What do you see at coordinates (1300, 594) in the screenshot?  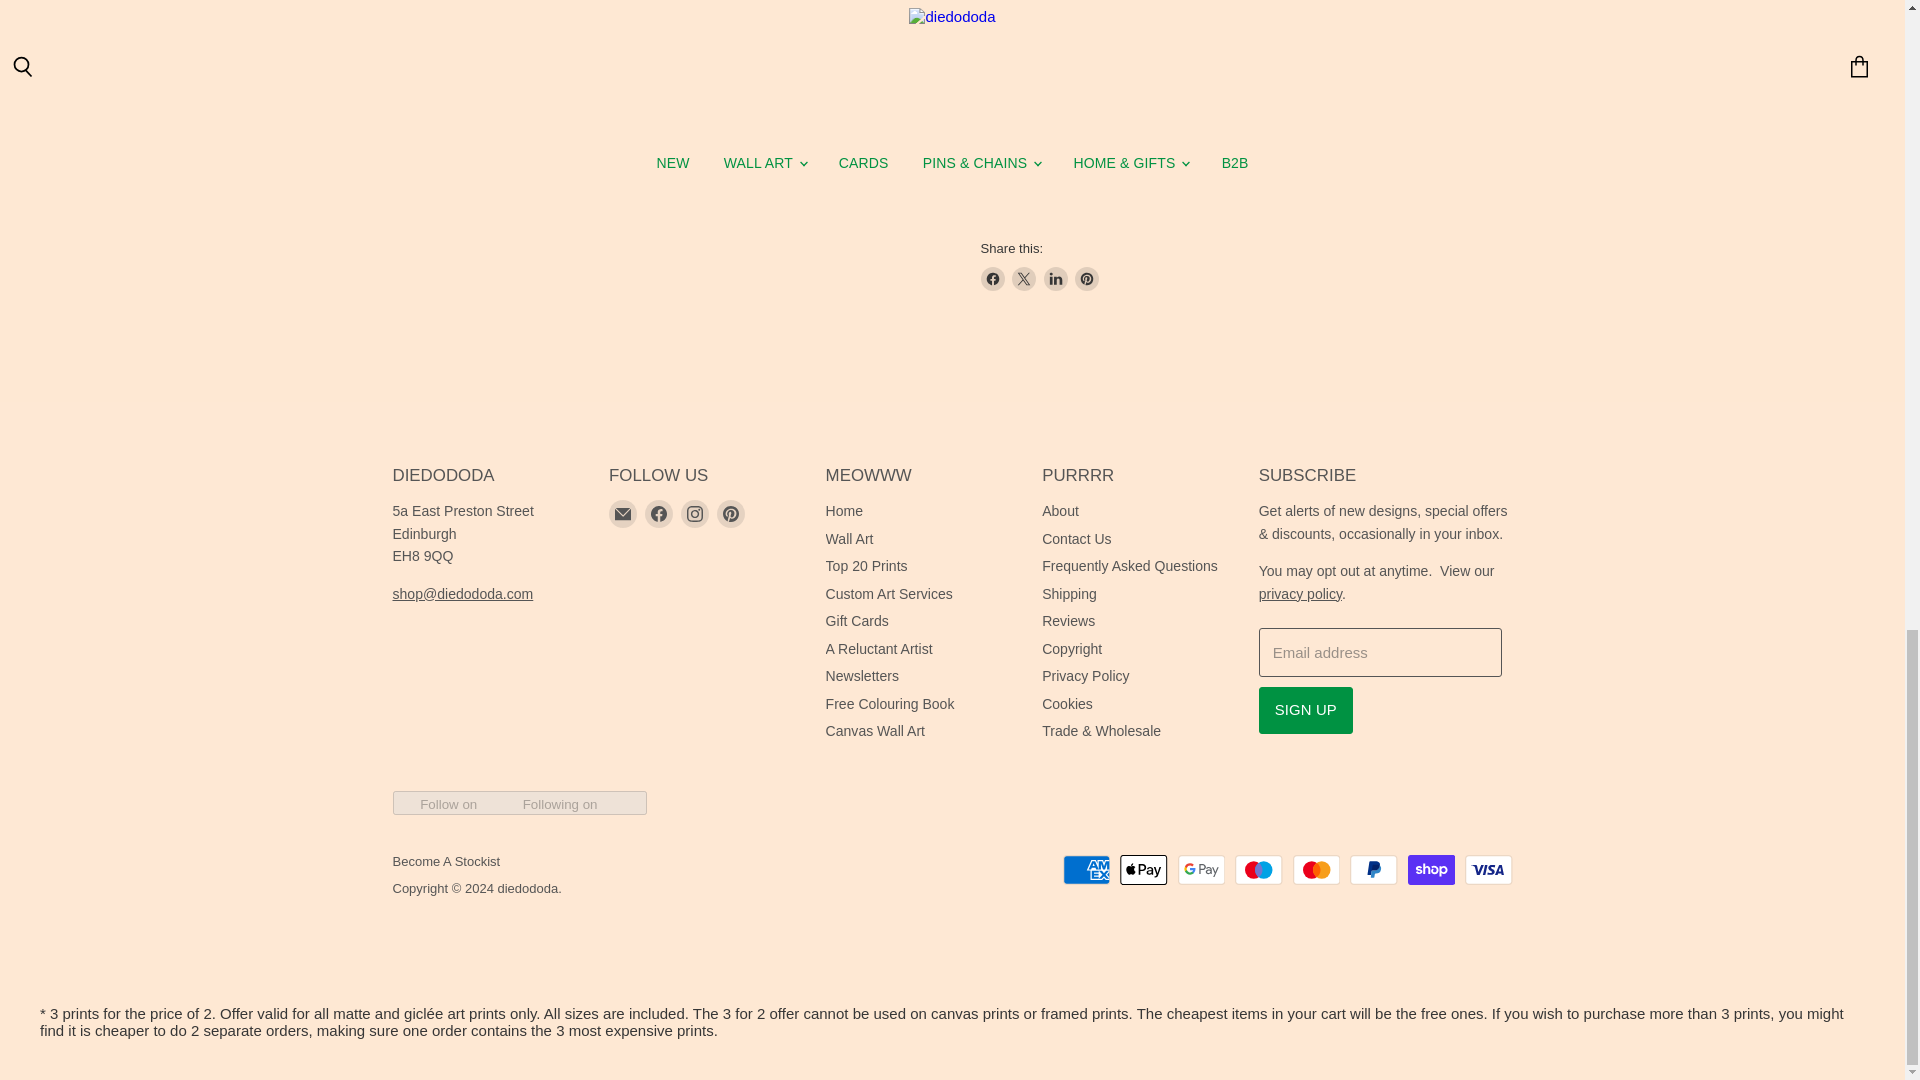 I see `Privacy Policy` at bounding box center [1300, 594].